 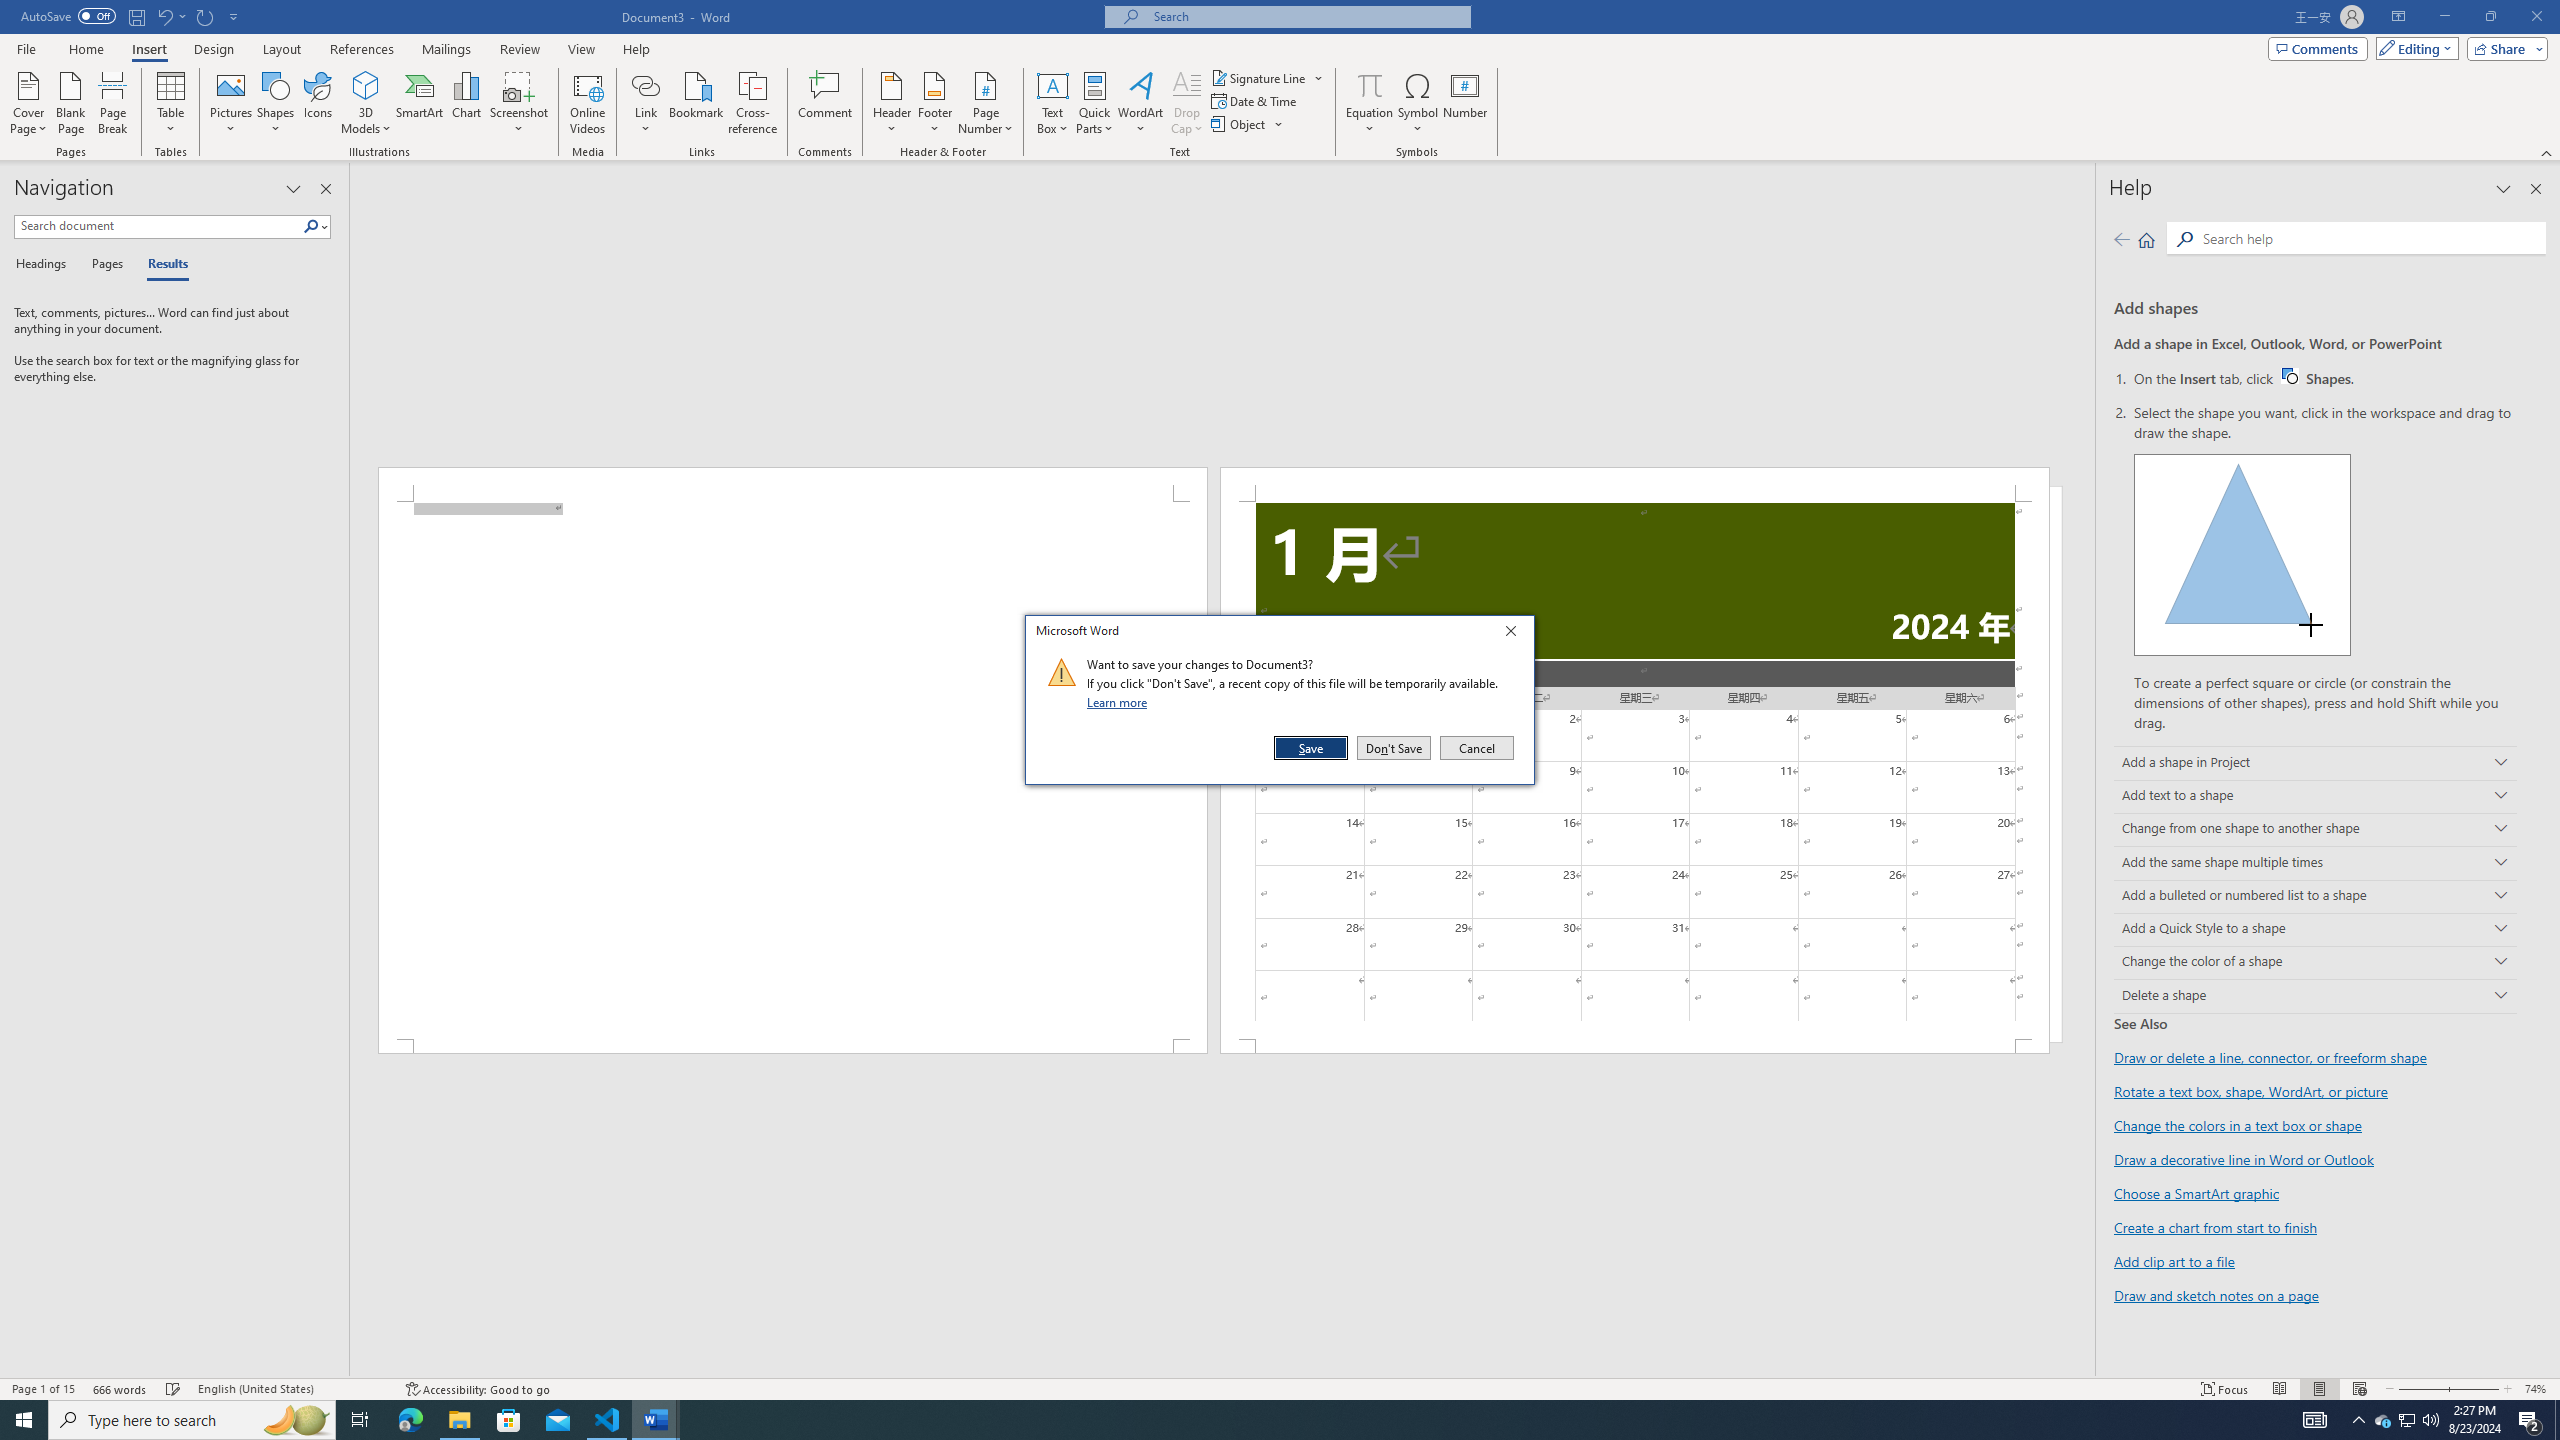 I want to click on Screenshot, so click(x=519, y=103).